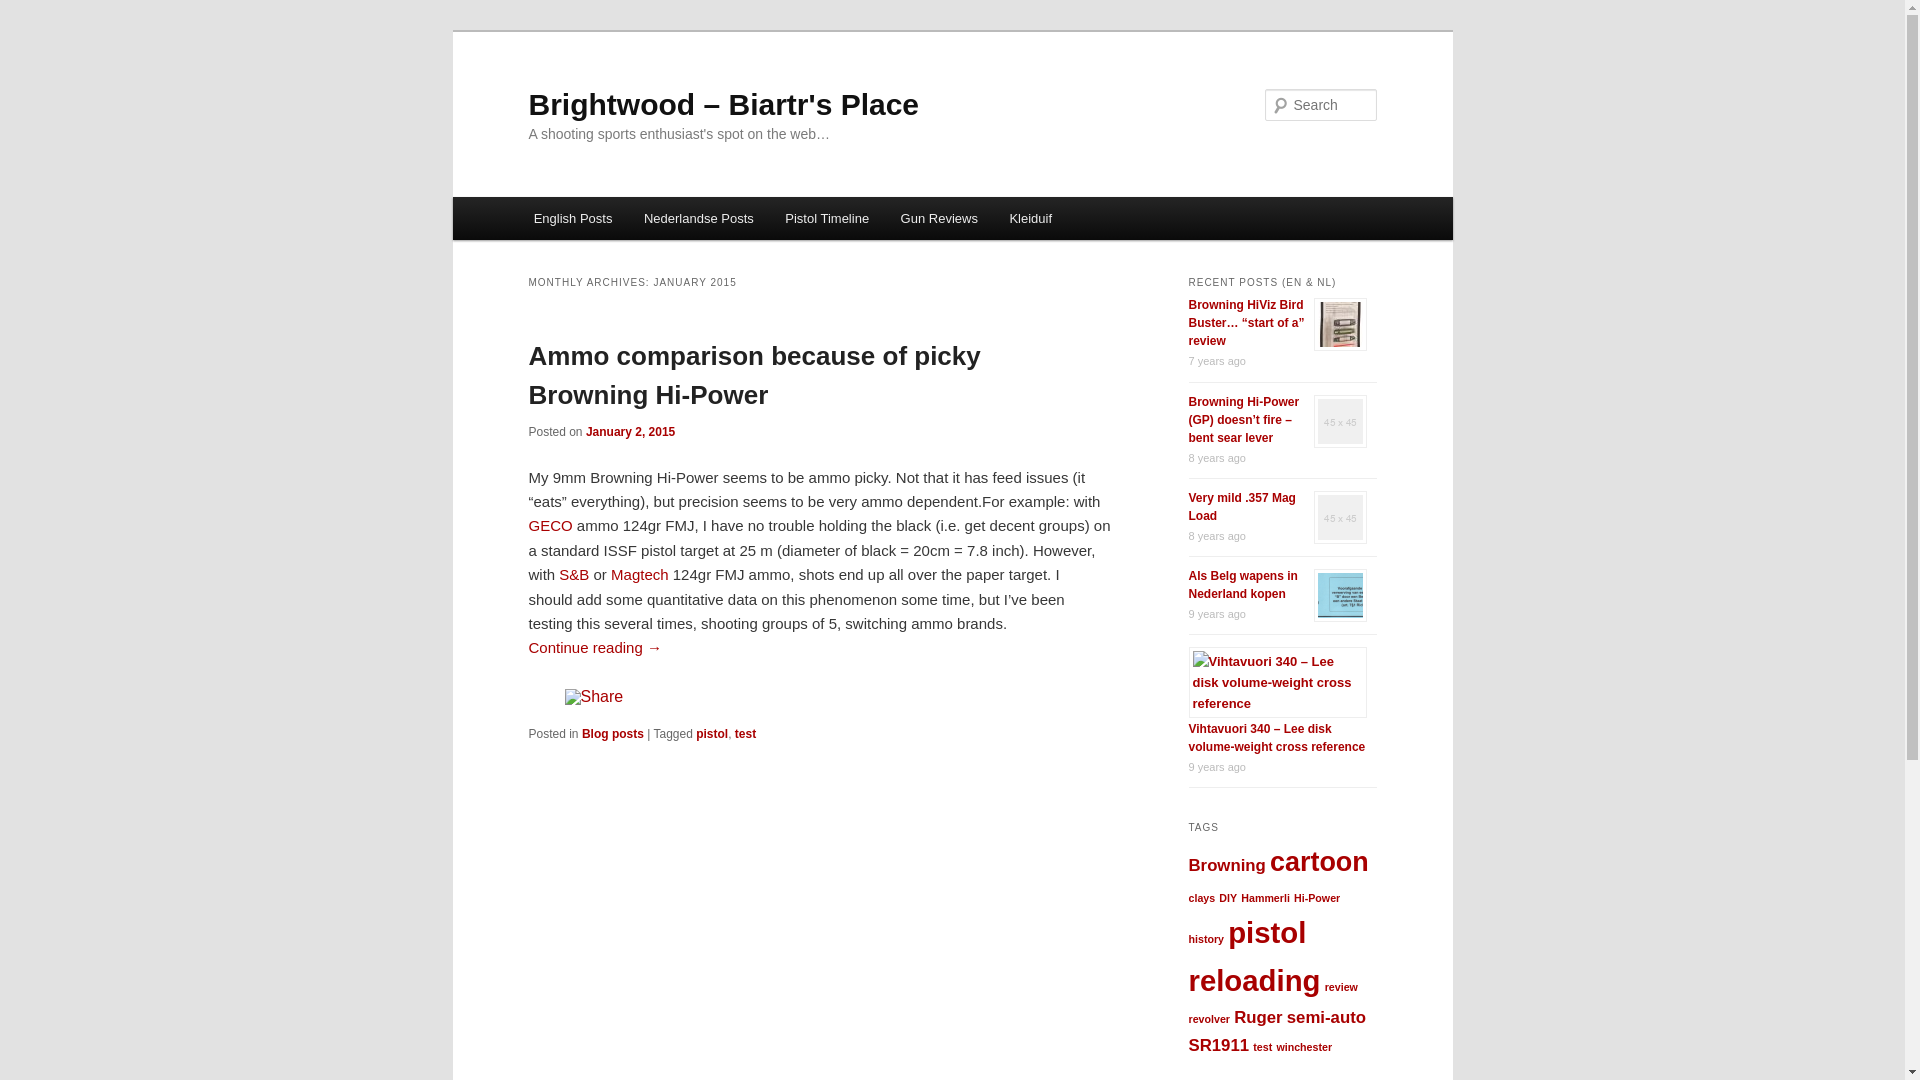  Describe the element at coordinates (1031, 218) in the screenshot. I see `Kleiduif` at that location.